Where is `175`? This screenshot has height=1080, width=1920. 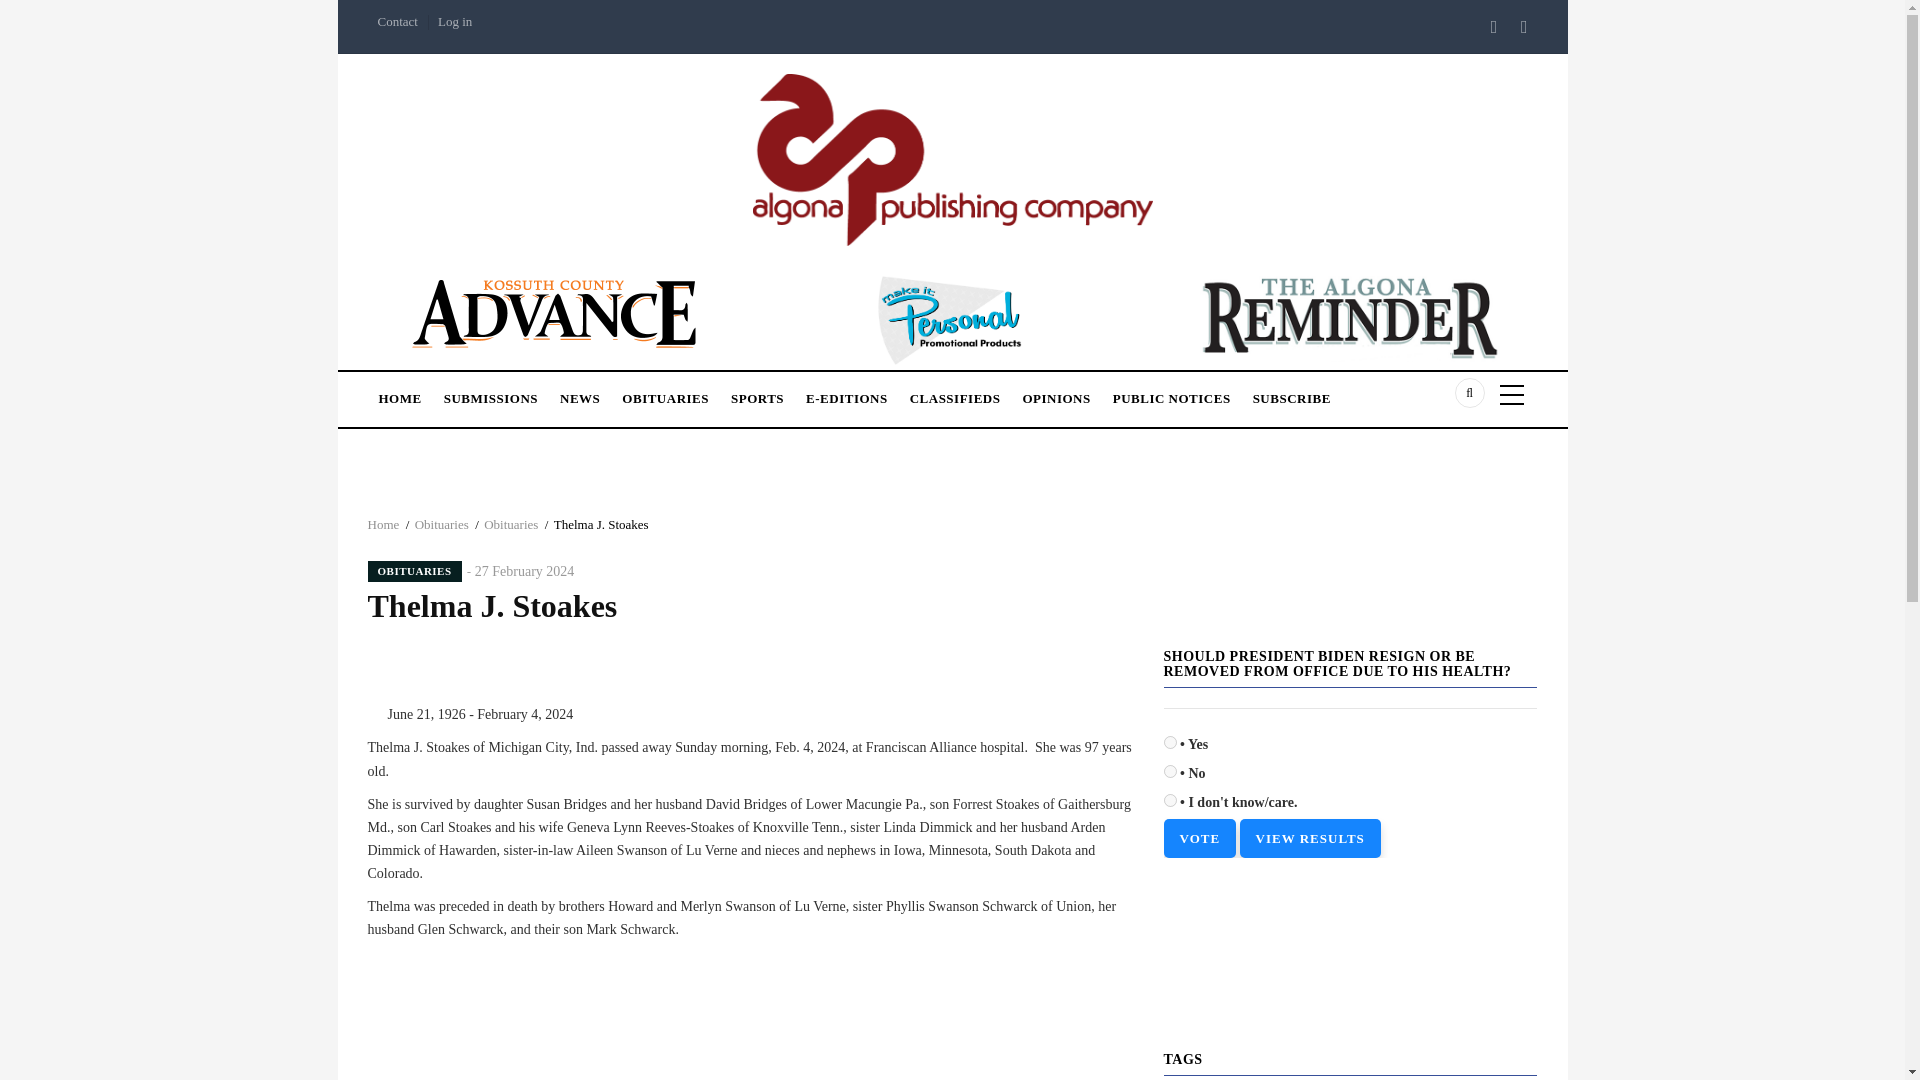
175 is located at coordinates (1170, 800).